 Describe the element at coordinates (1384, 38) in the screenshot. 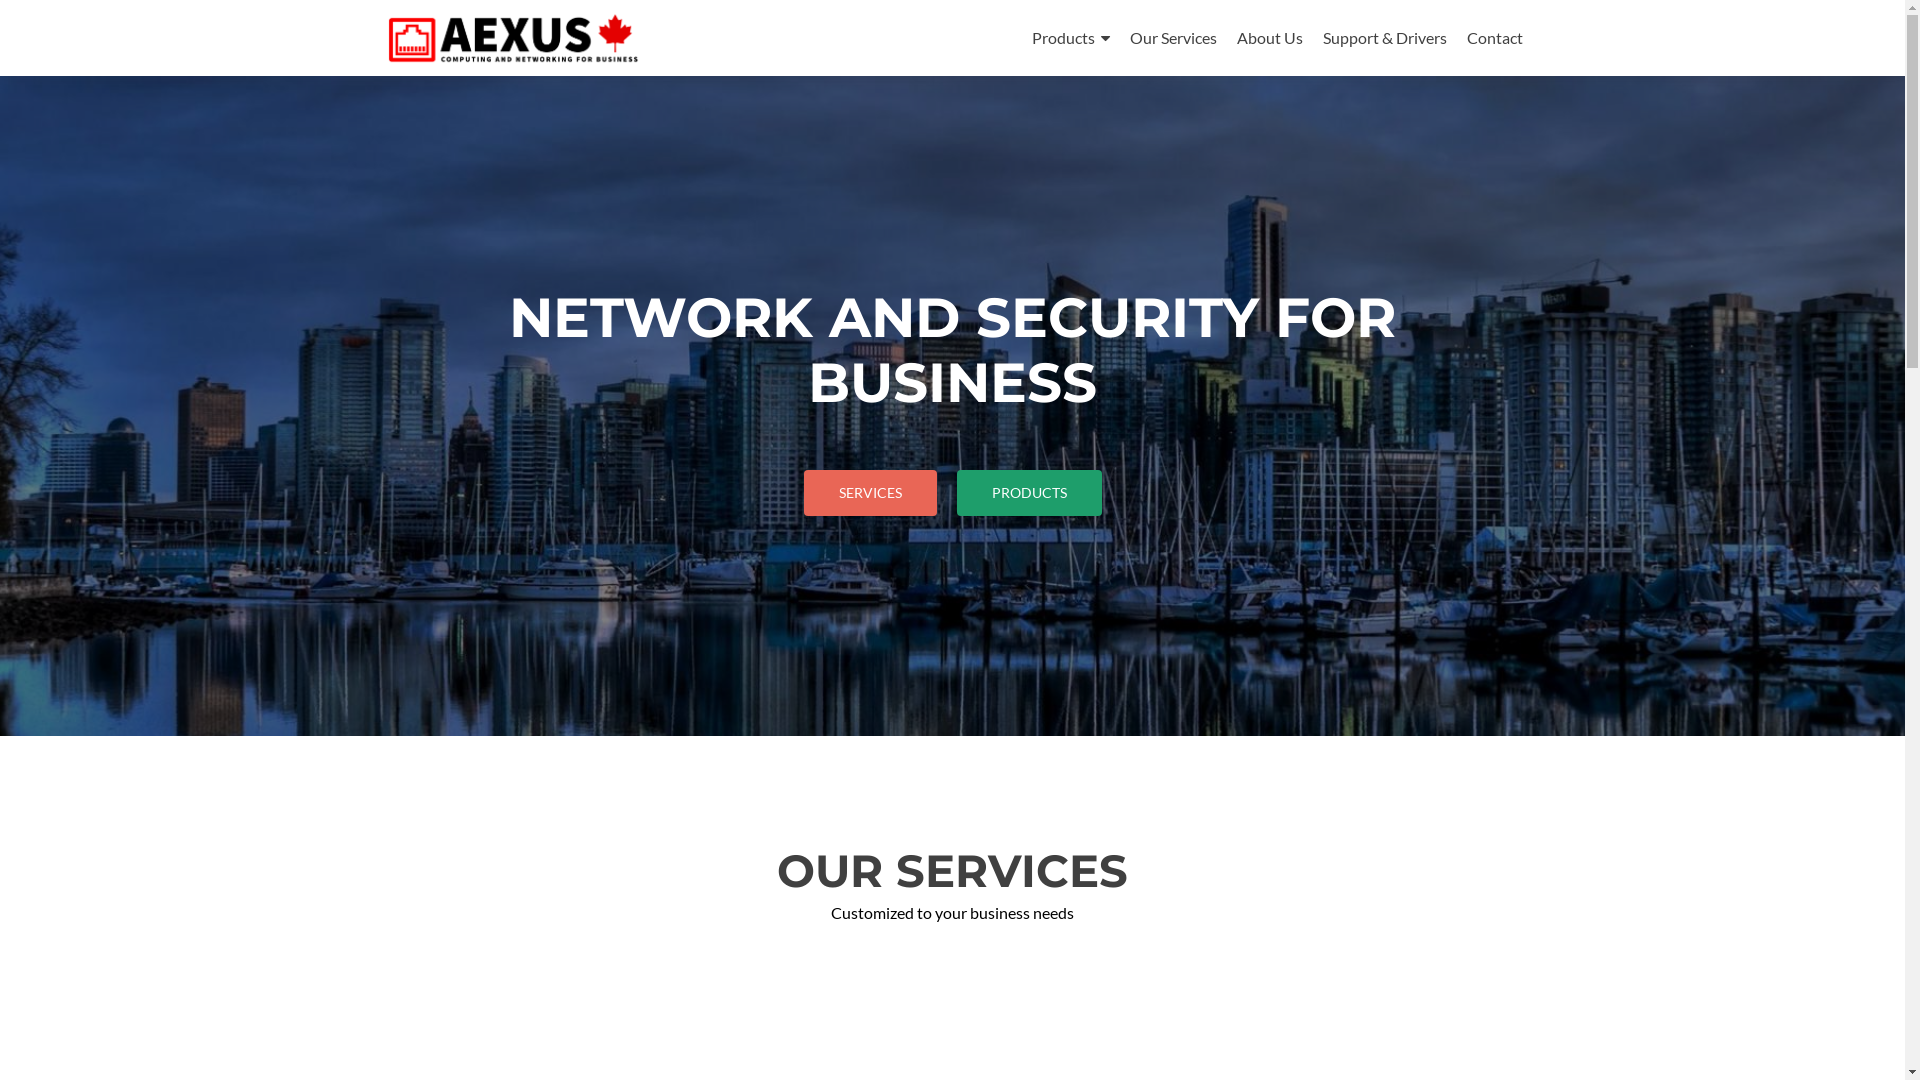

I see `Support & Drivers` at that location.